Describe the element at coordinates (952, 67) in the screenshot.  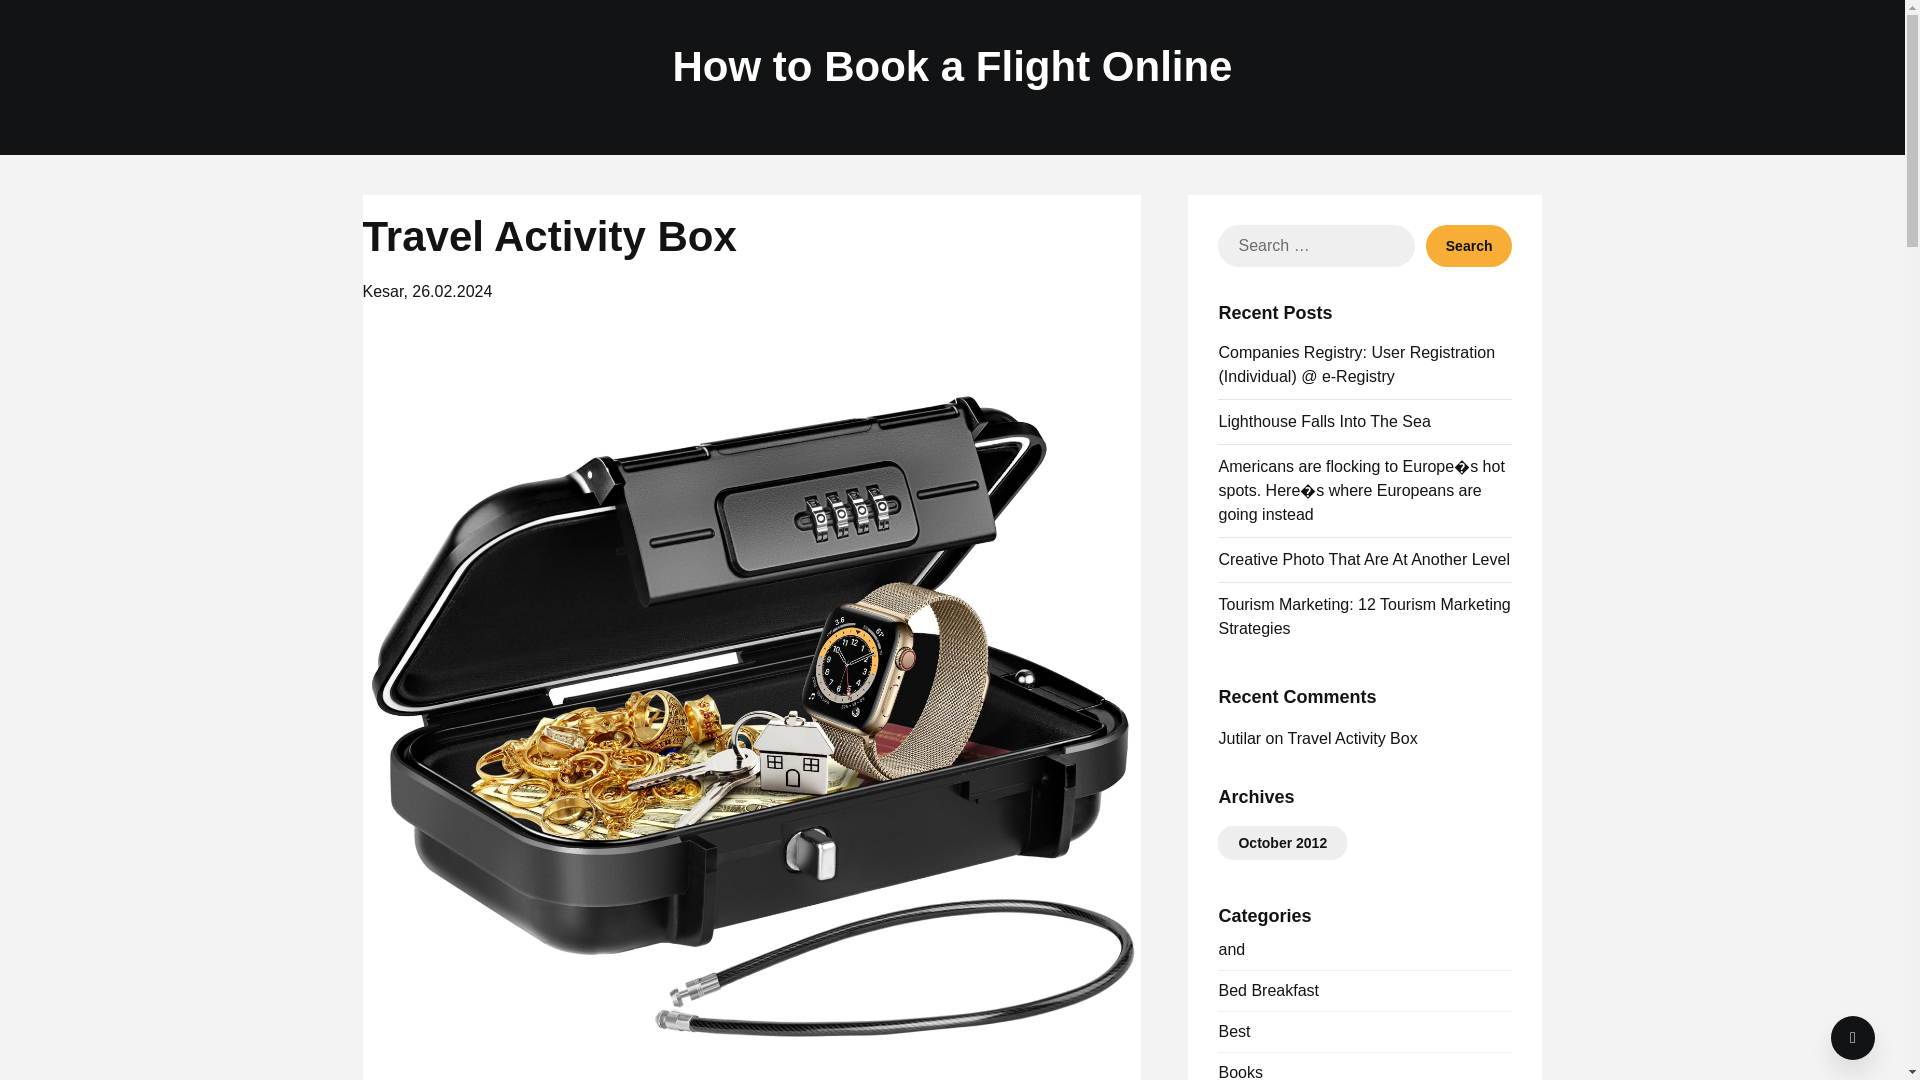
I see `How to Book a Flight Online` at that location.